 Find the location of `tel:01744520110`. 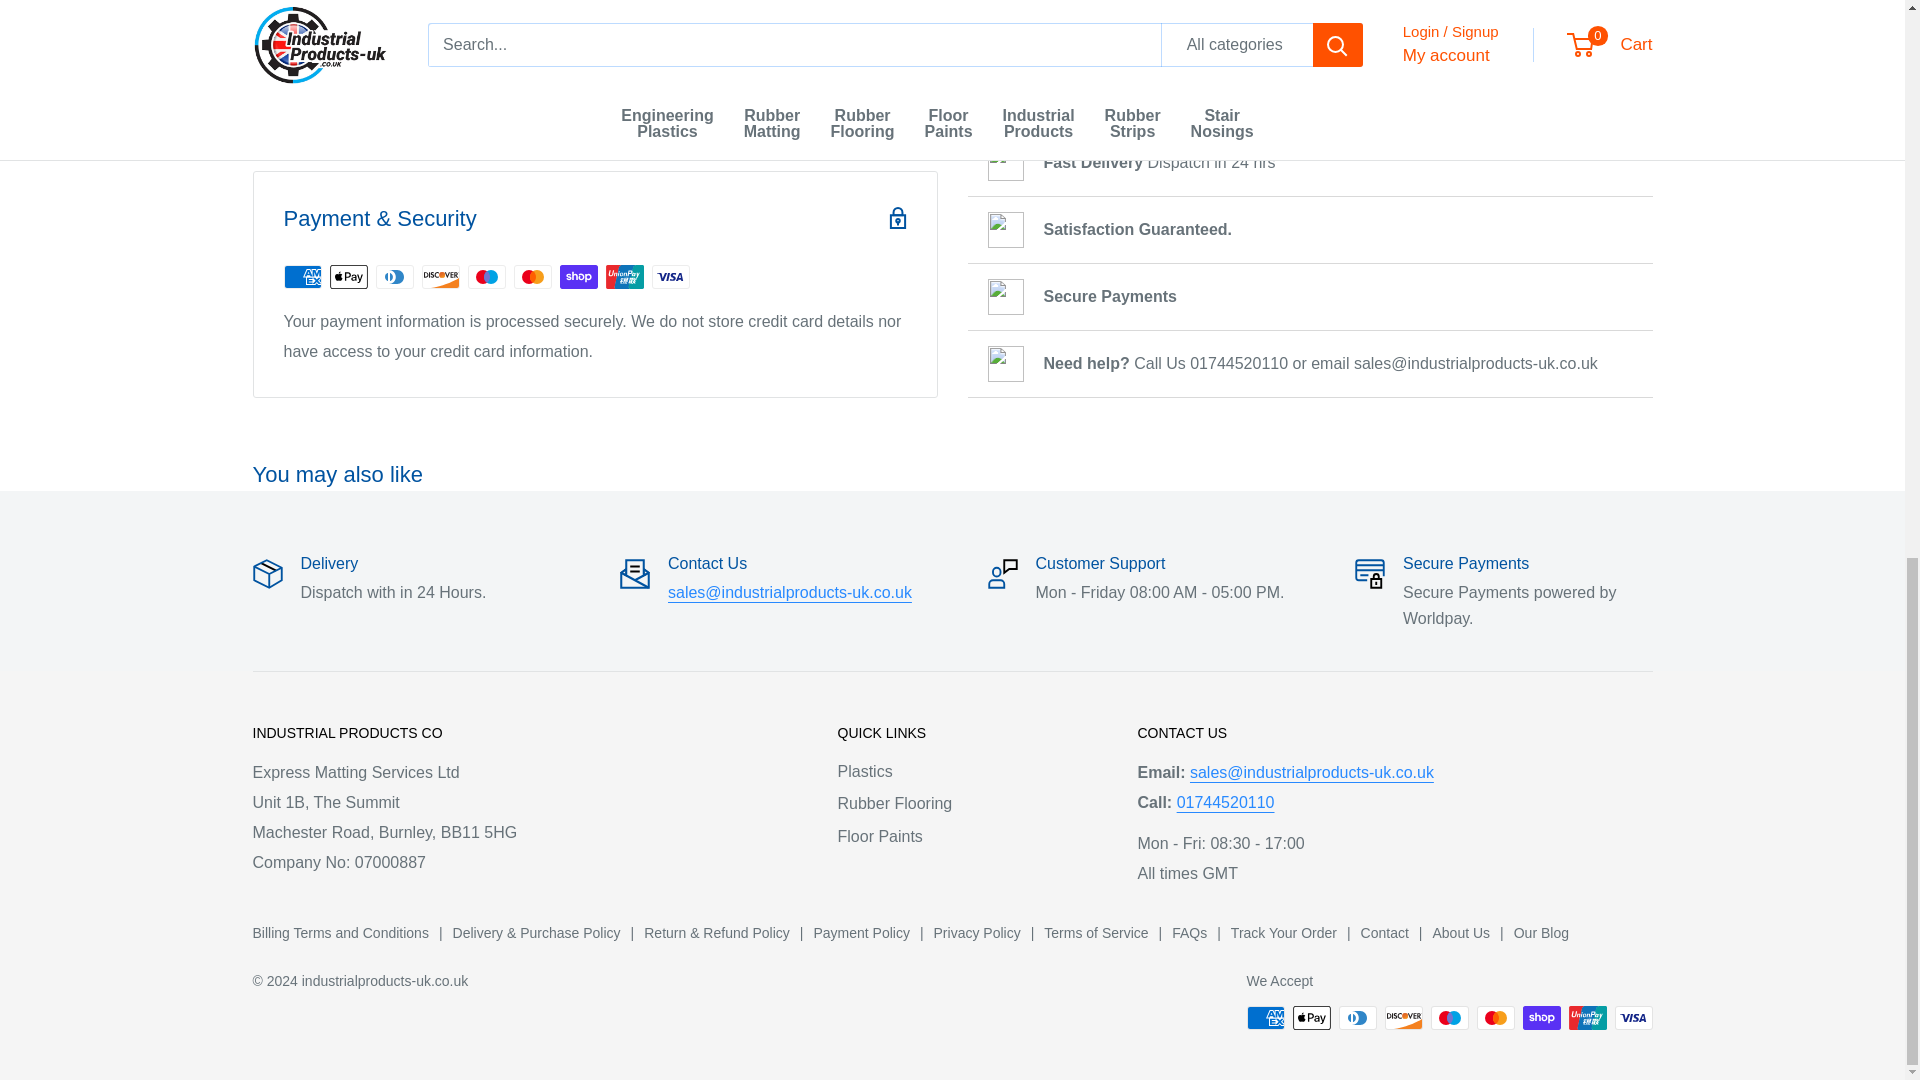

tel:01744520110 is located at coordinates (1225, 802).